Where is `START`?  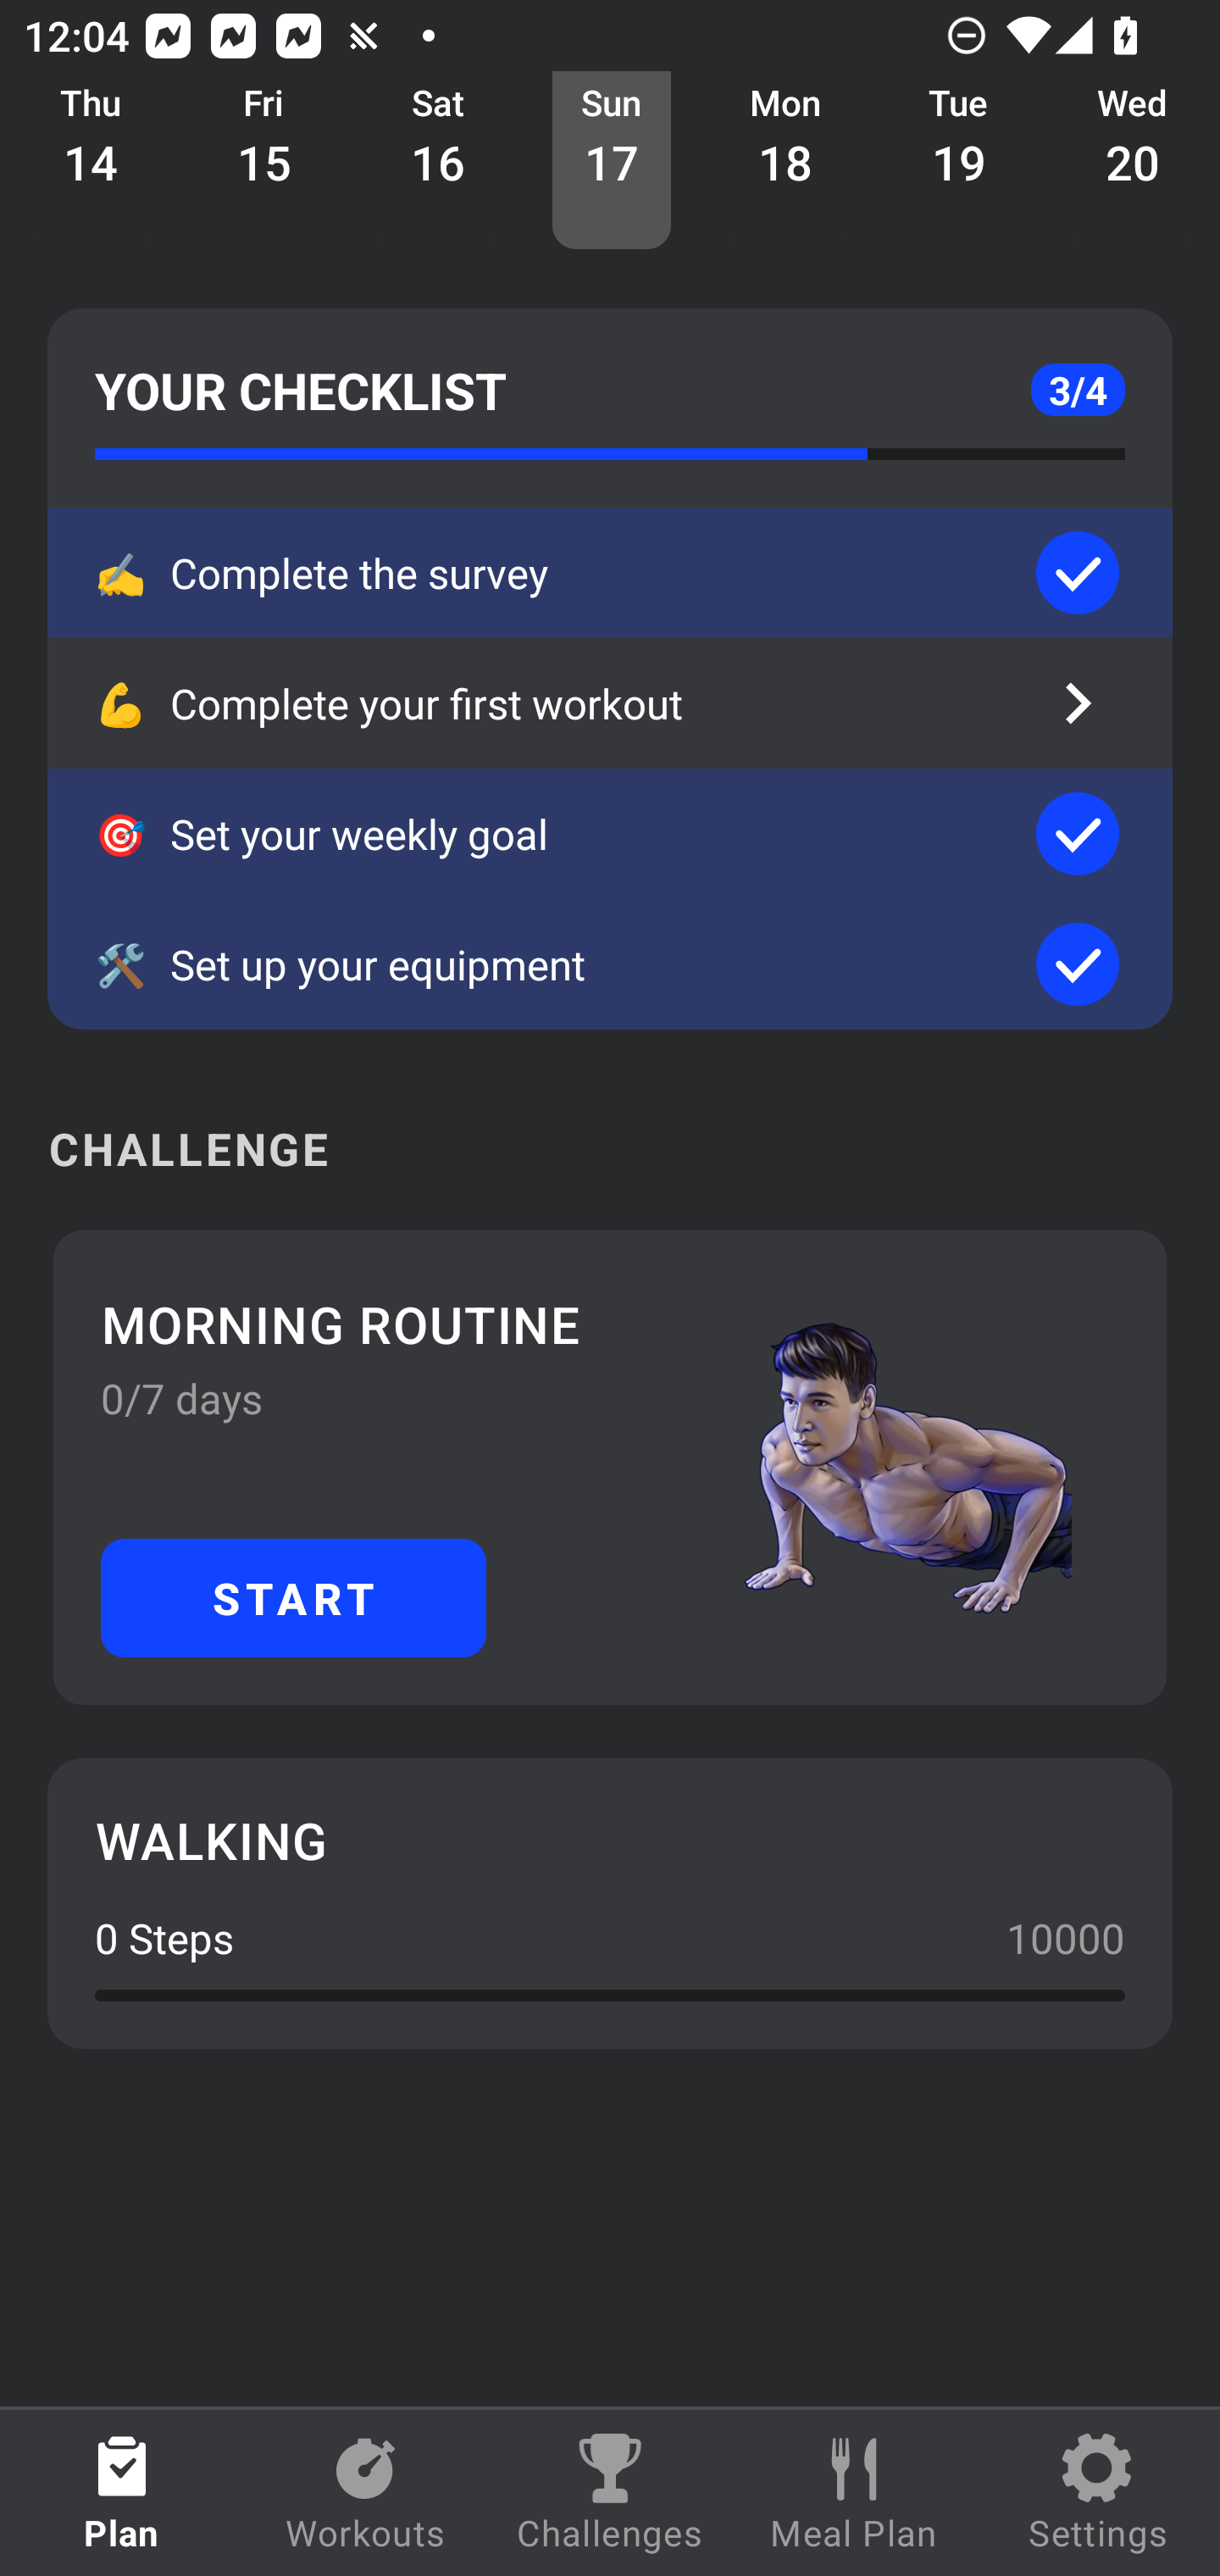 START is located at coordinates (293, 1596).